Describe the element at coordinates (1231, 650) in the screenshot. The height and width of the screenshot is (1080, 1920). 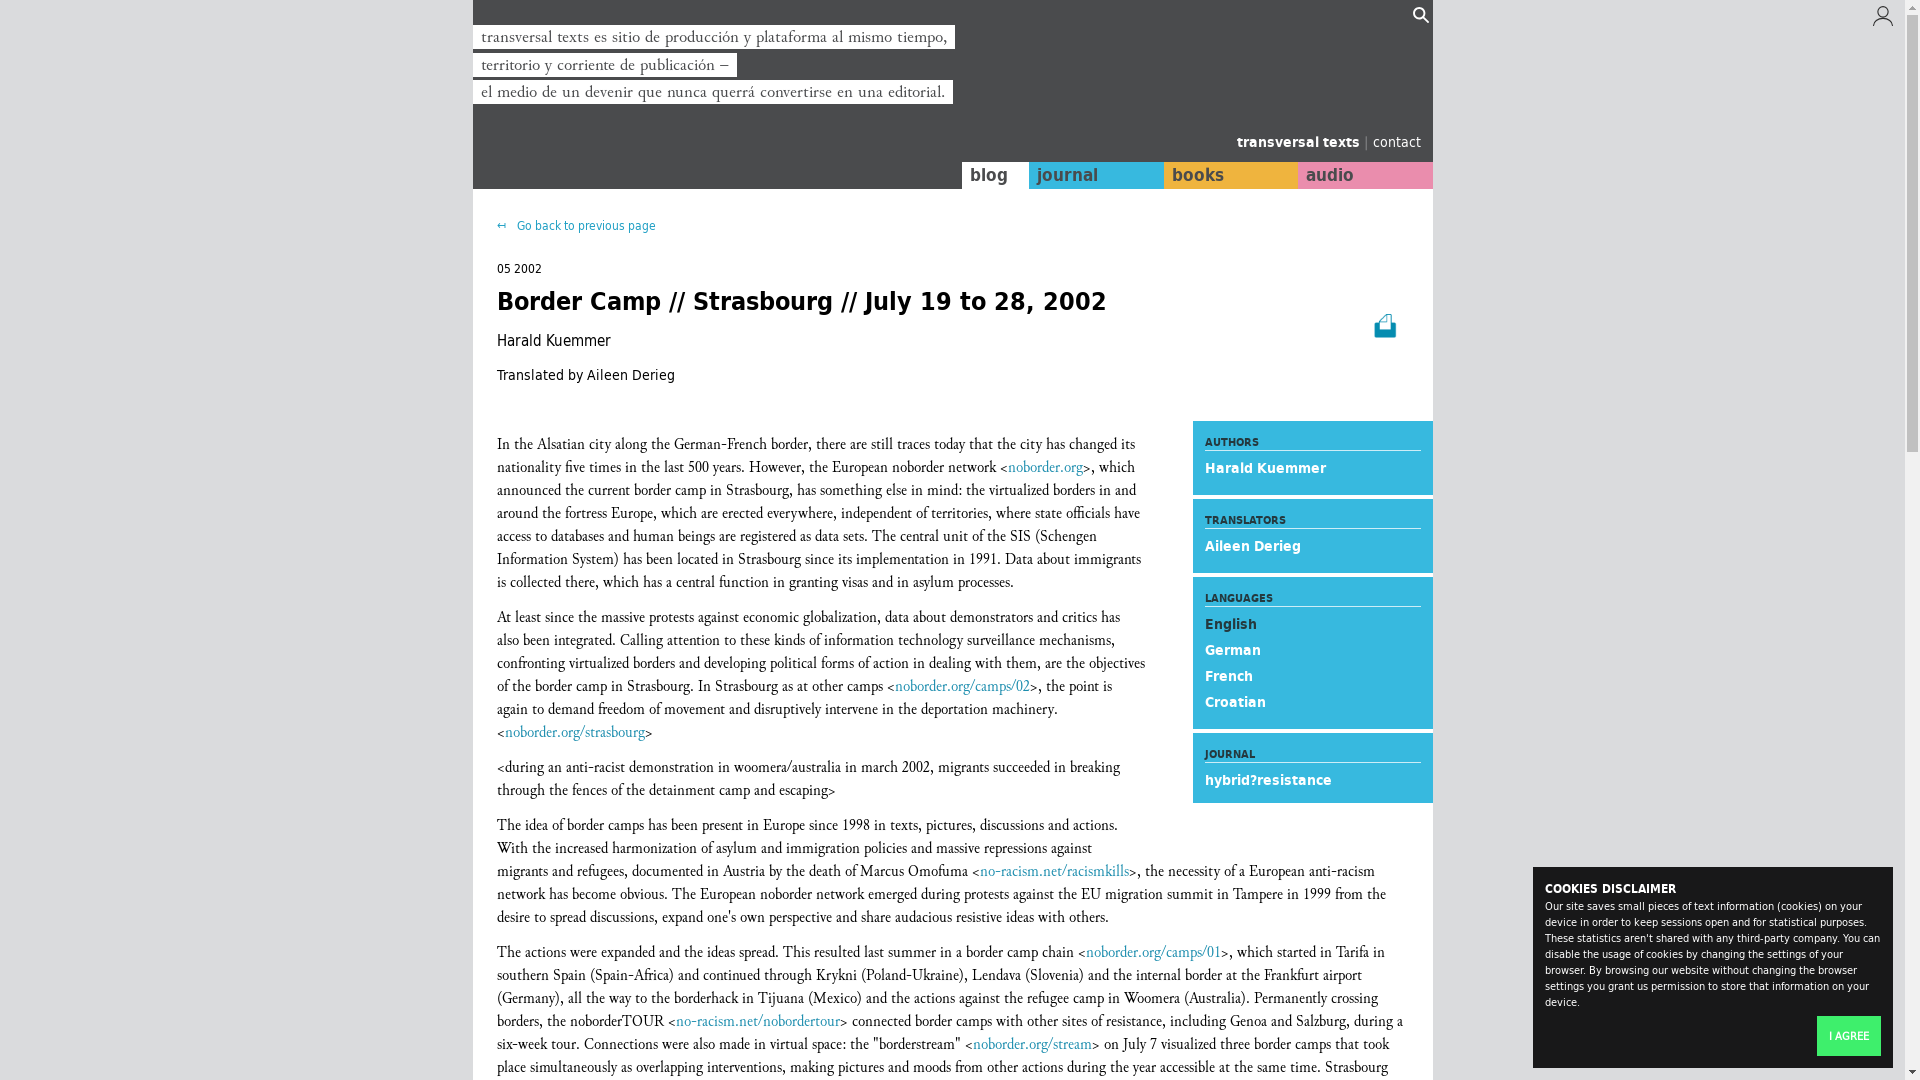
I see `German` at that location.